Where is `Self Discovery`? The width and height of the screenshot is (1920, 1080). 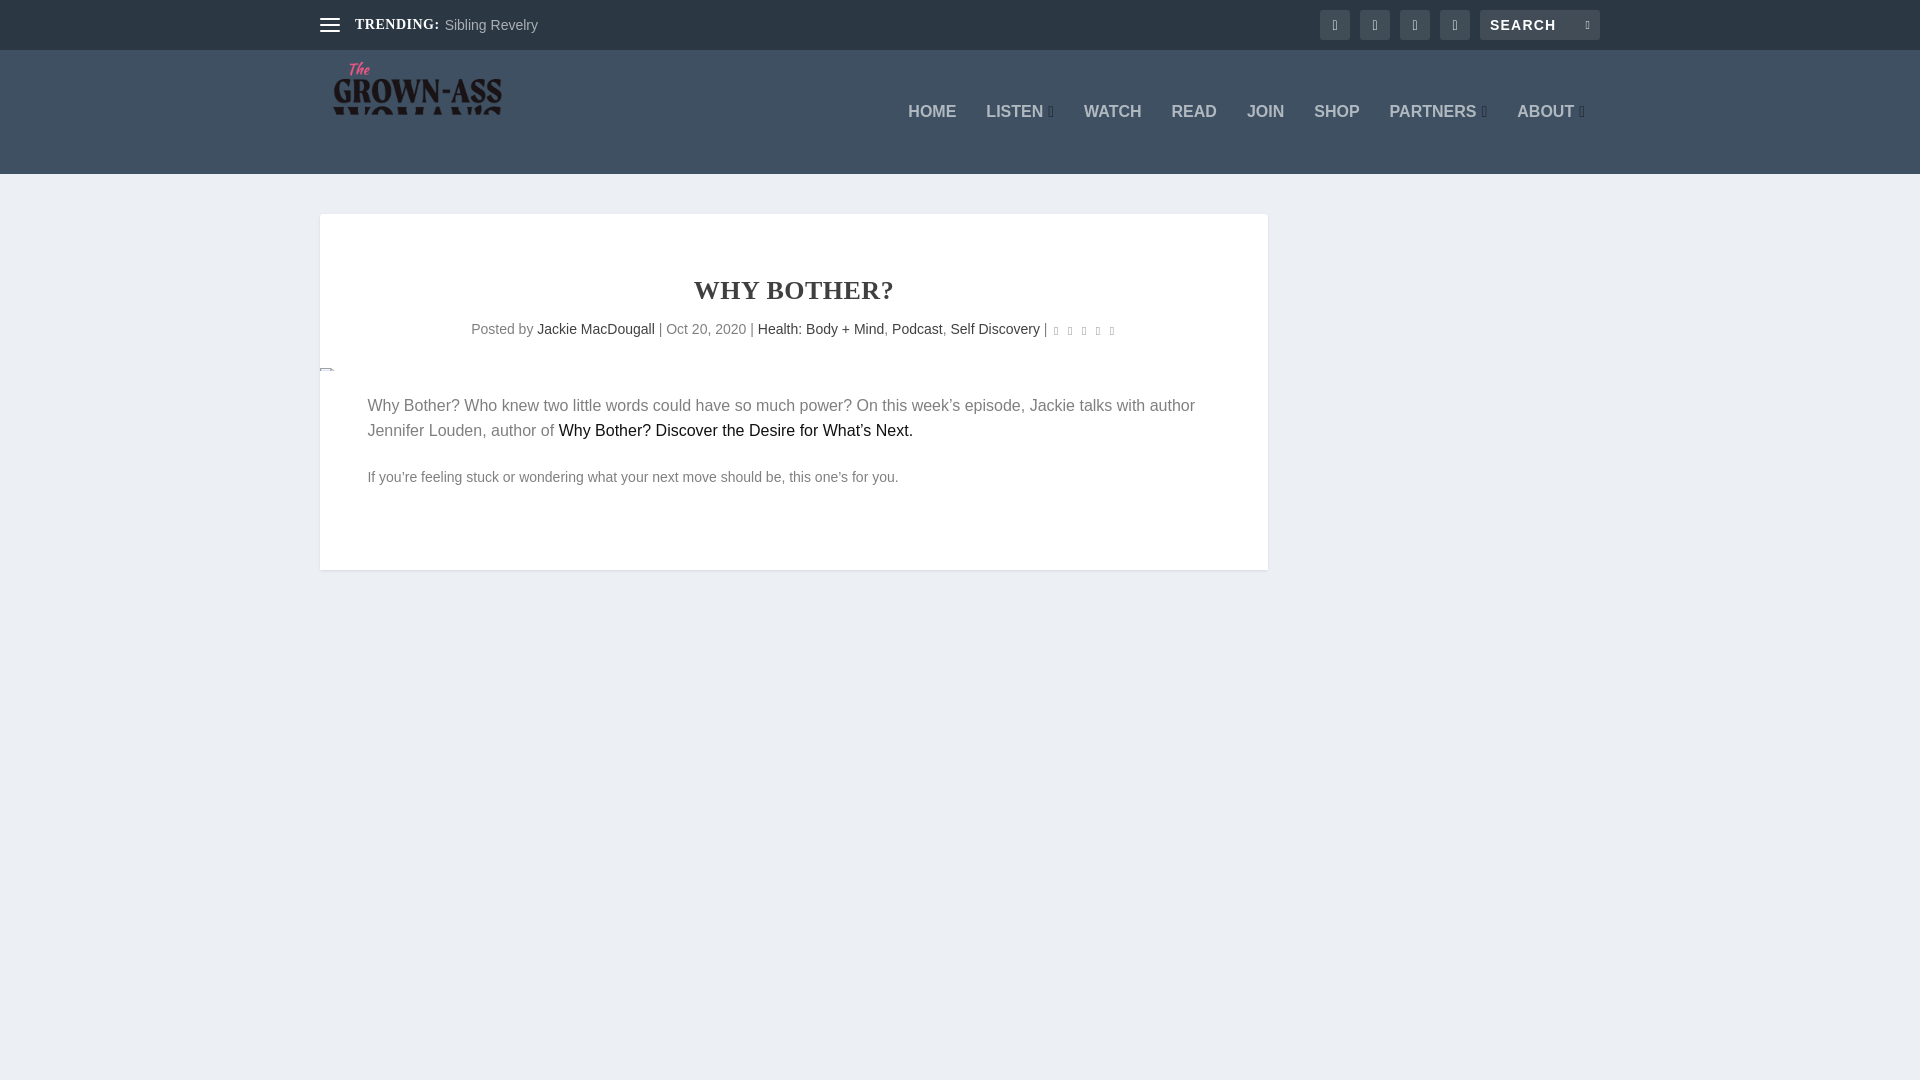
Self Discovery is located at coordinates (994, 328).